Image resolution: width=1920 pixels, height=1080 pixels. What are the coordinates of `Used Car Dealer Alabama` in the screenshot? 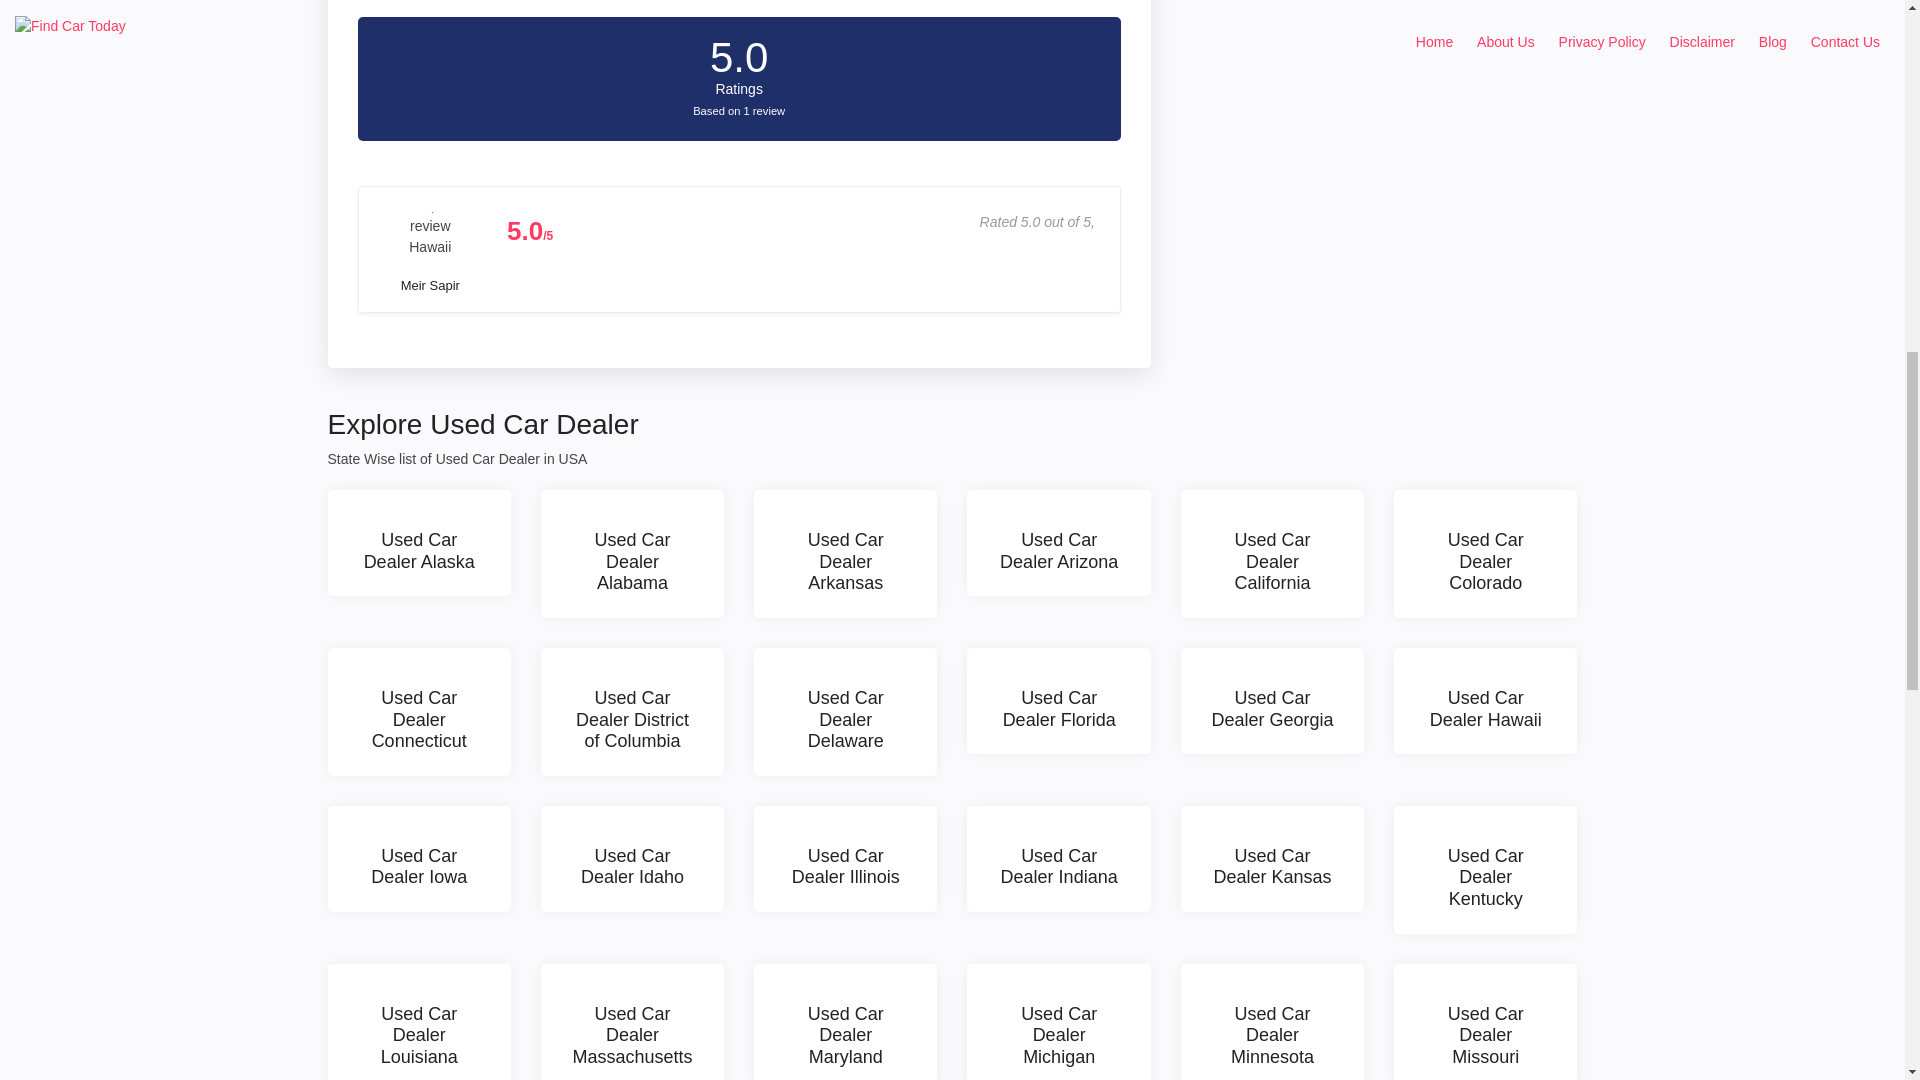 It's located at (632, 554).